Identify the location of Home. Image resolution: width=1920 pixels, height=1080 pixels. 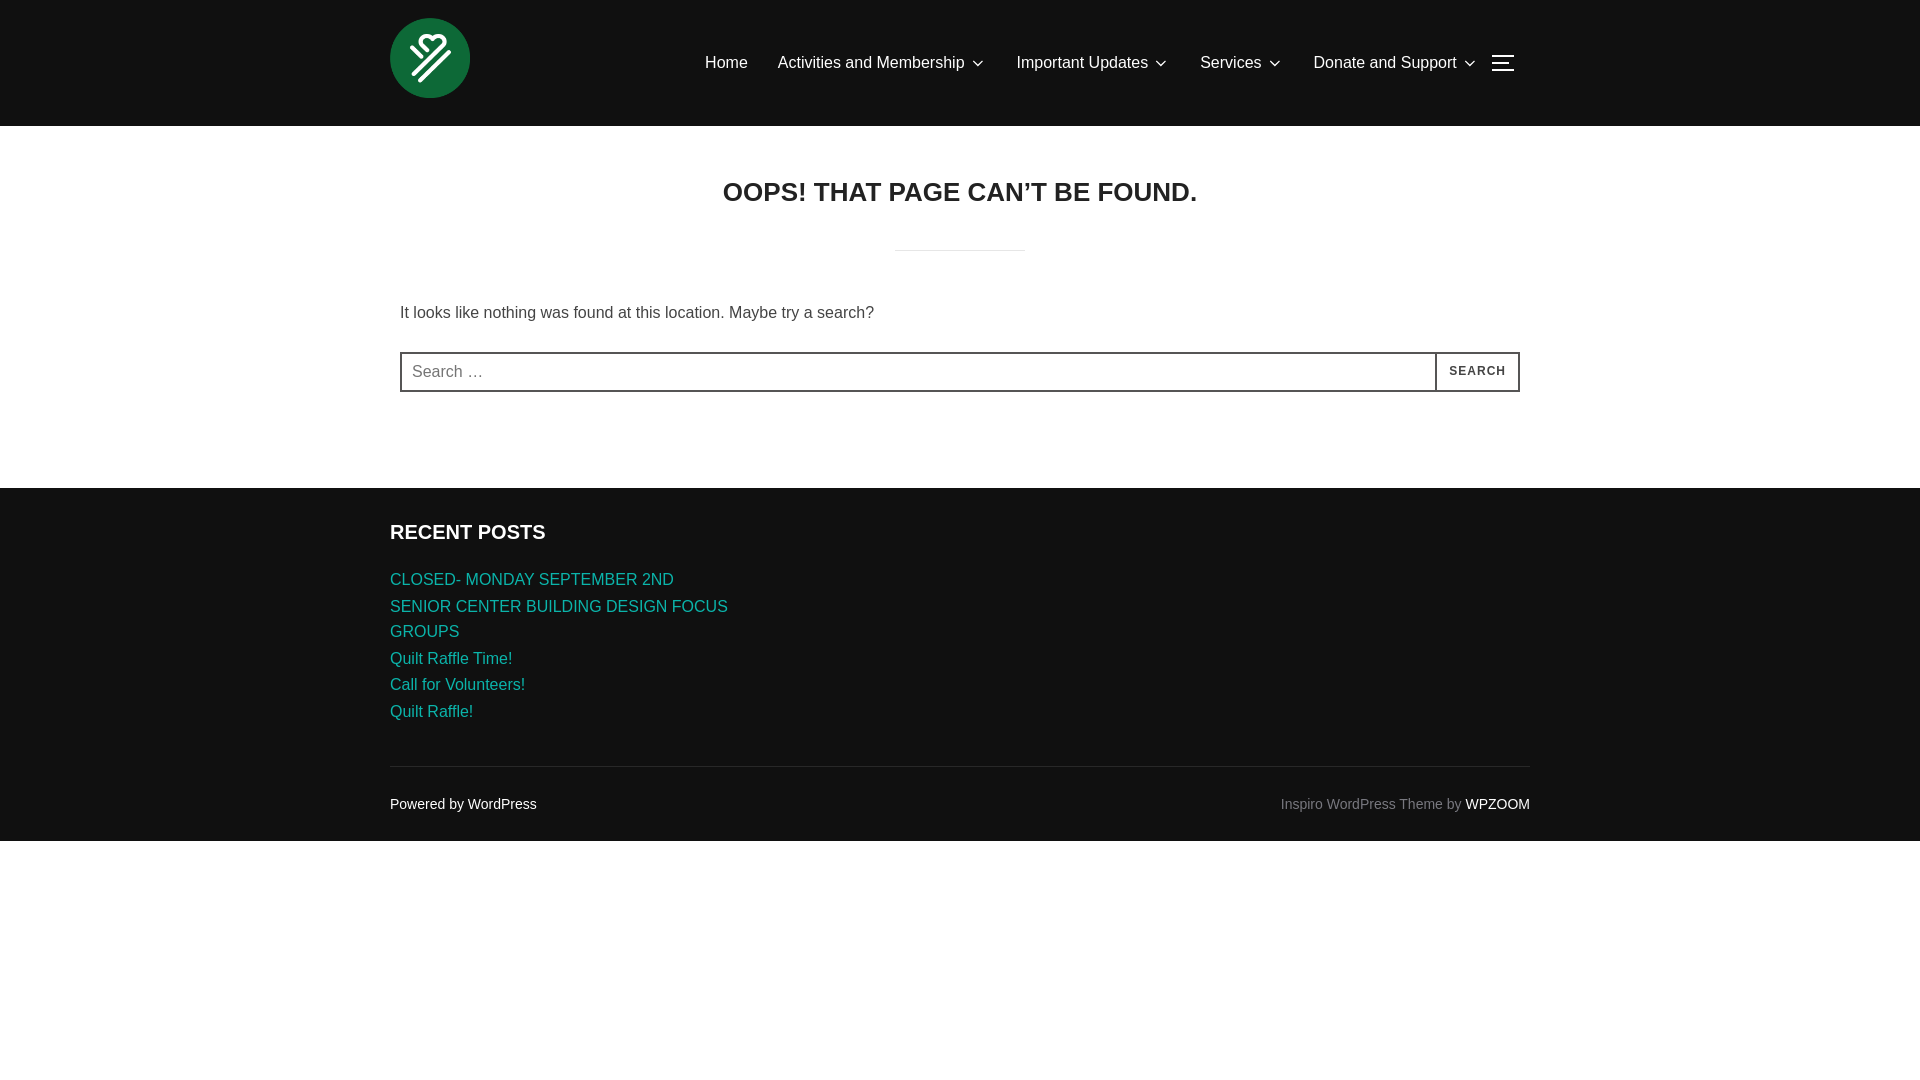
(726, 63).